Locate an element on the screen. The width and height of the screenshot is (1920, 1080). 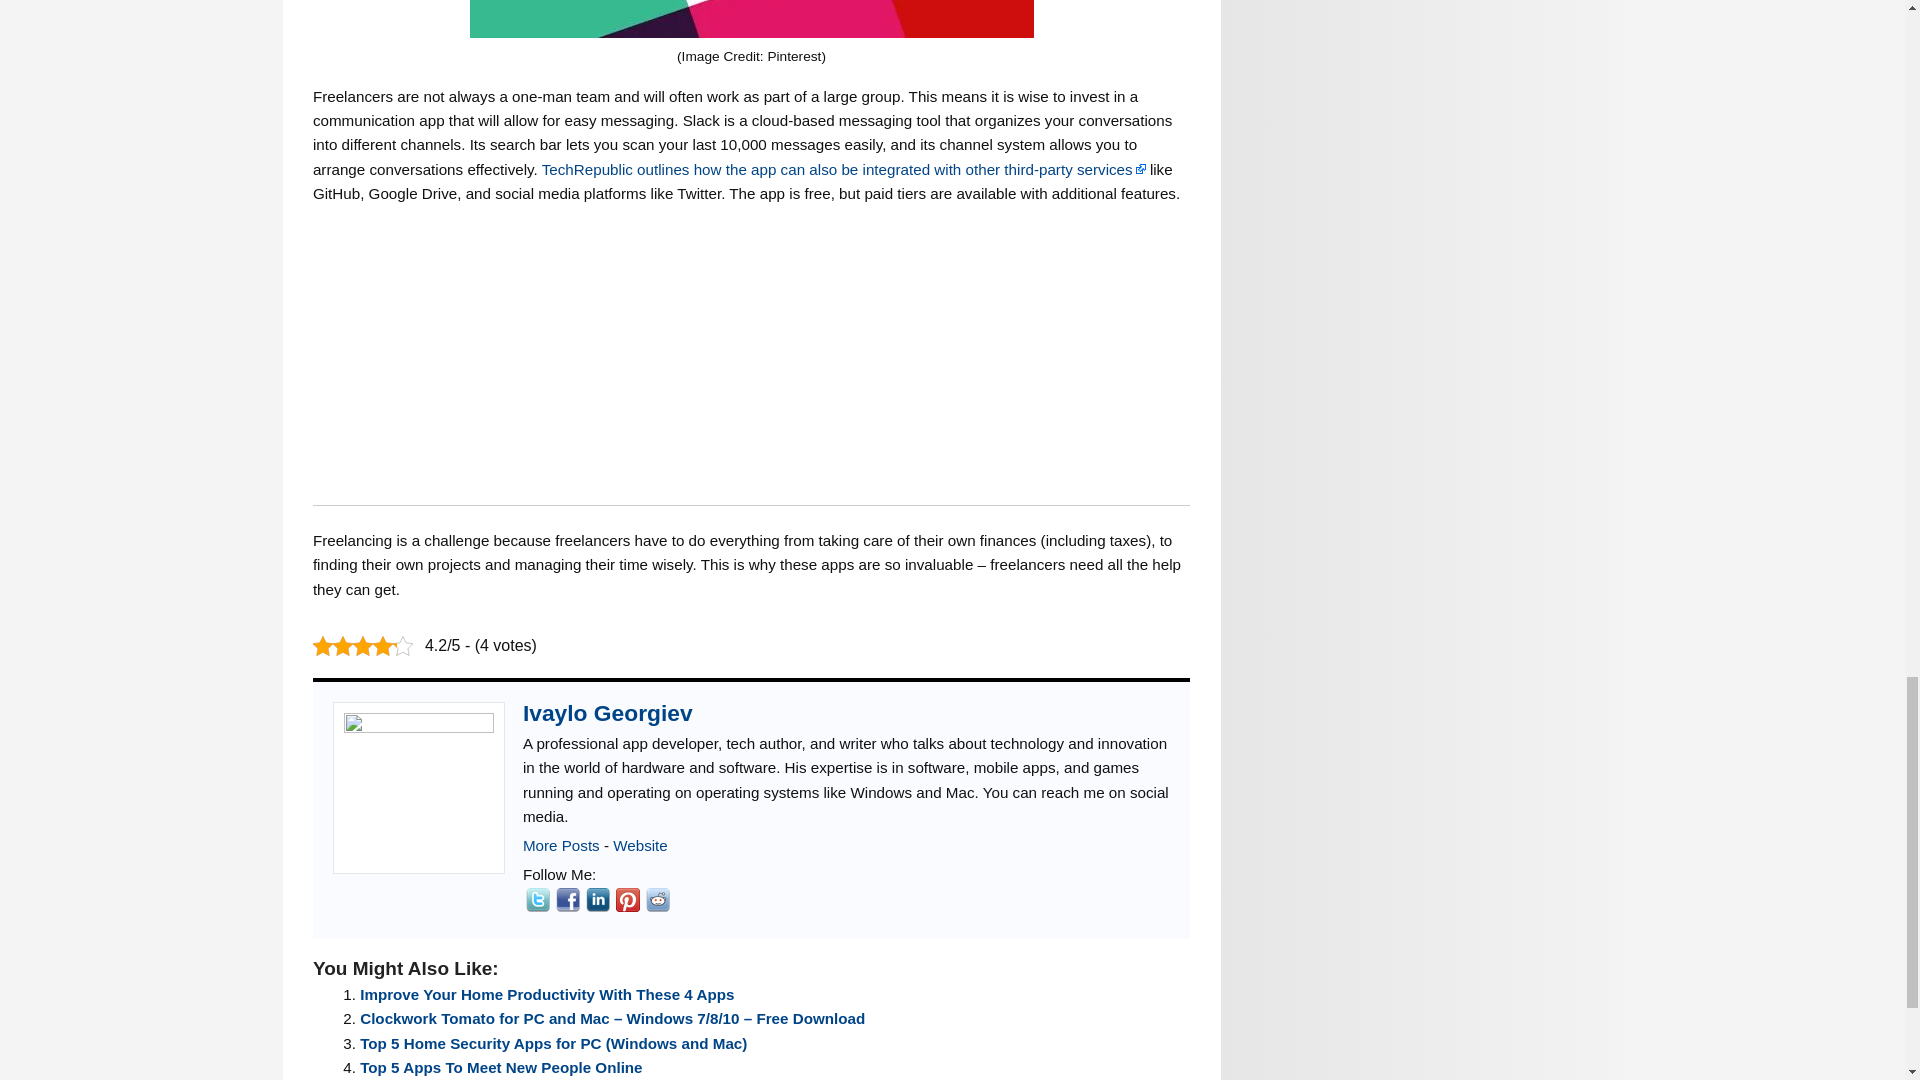
Ivaylo Georgiev is located at coordinates (640, 846).